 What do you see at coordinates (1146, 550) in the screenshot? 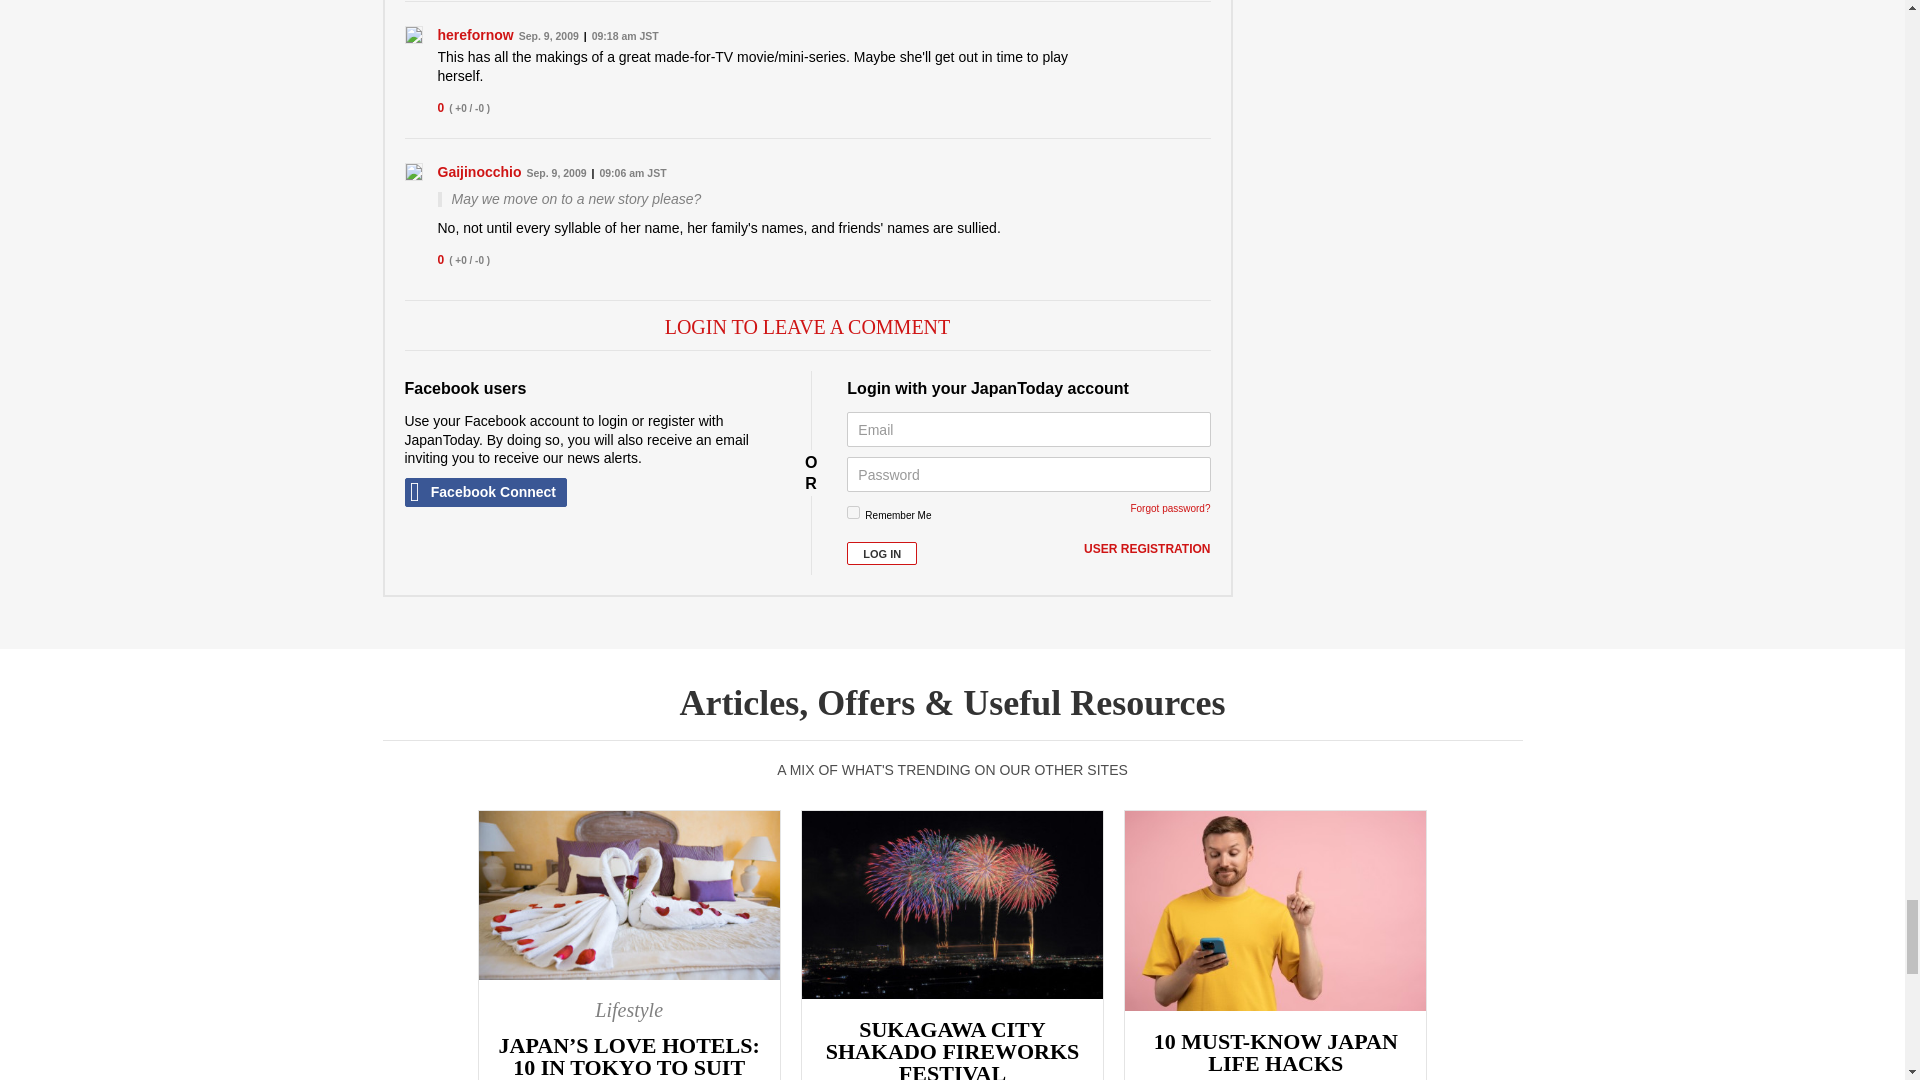
I see `User registration` at bounding box center [1146, 550].